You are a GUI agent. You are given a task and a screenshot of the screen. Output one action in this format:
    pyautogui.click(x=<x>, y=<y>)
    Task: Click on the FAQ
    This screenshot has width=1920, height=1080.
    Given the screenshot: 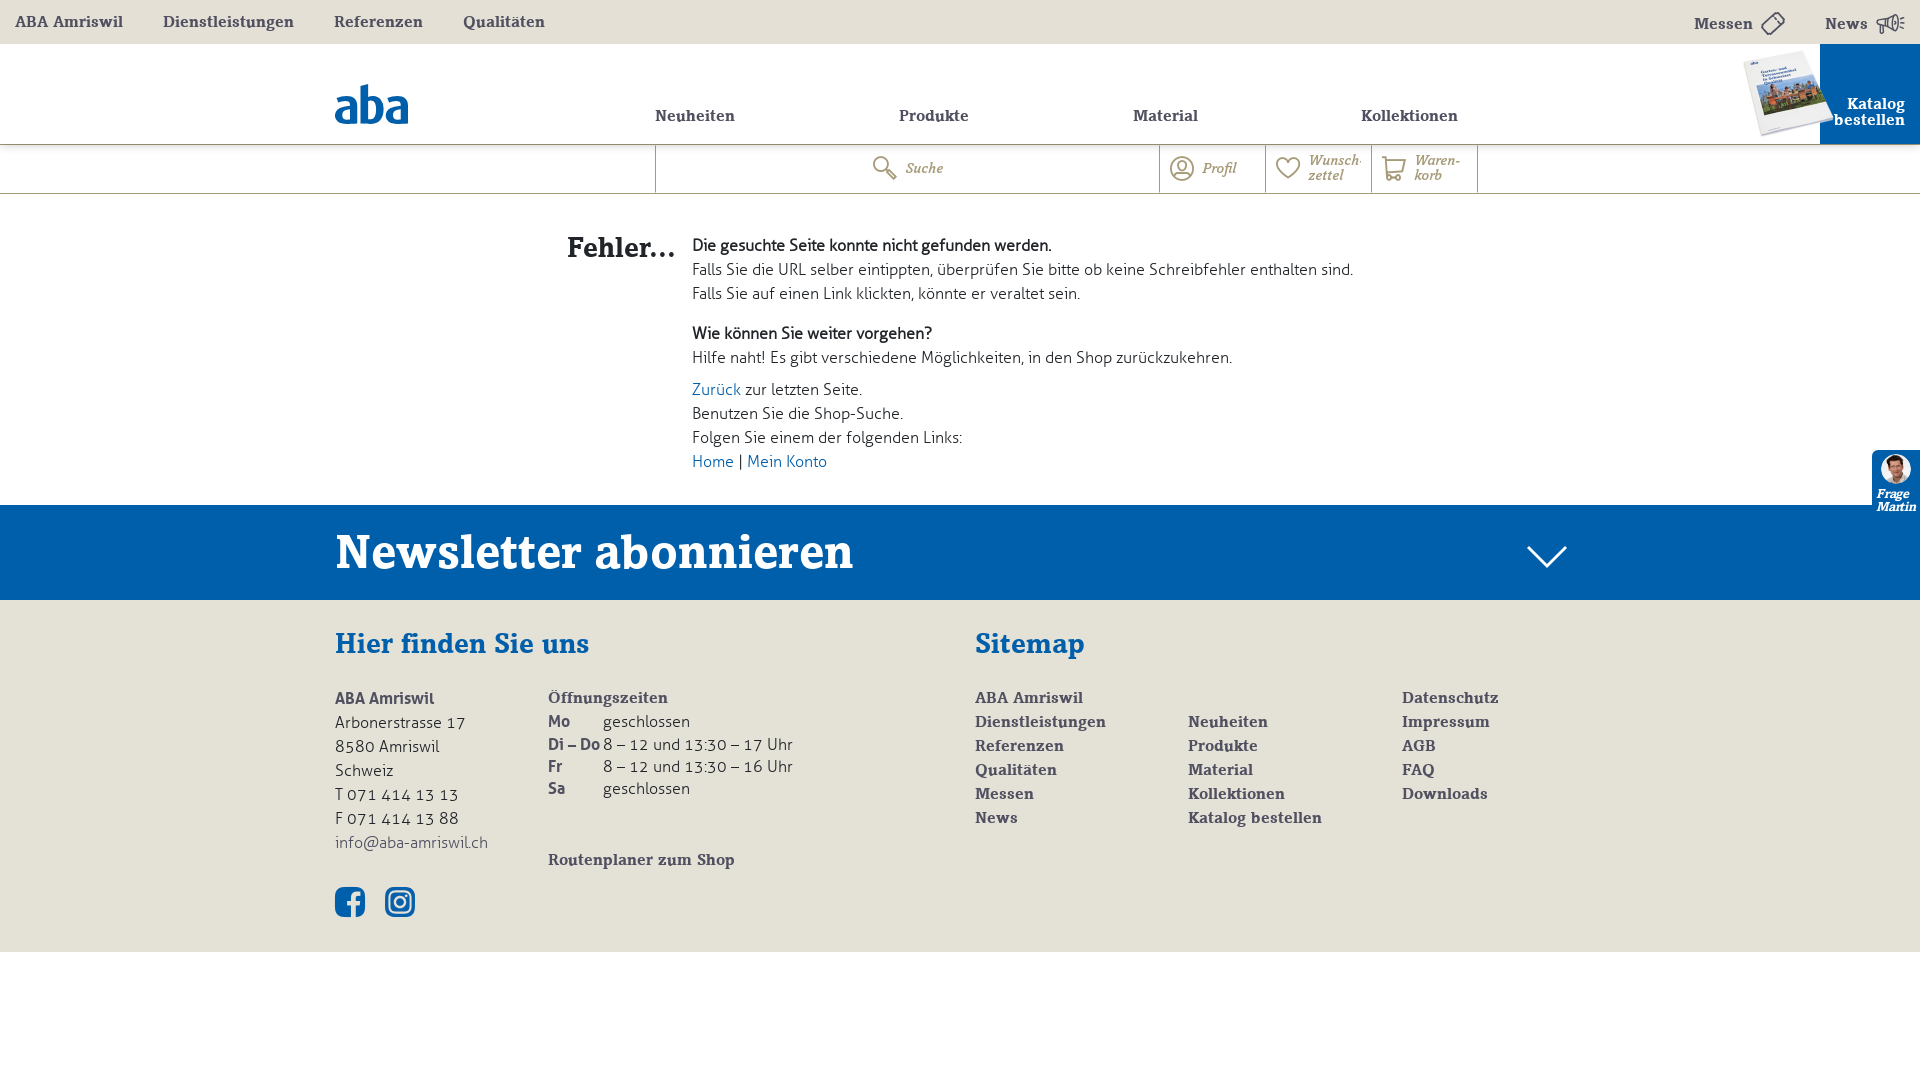 What is the action you would take?
    pyautogui.click(x=1418, y=771)
    